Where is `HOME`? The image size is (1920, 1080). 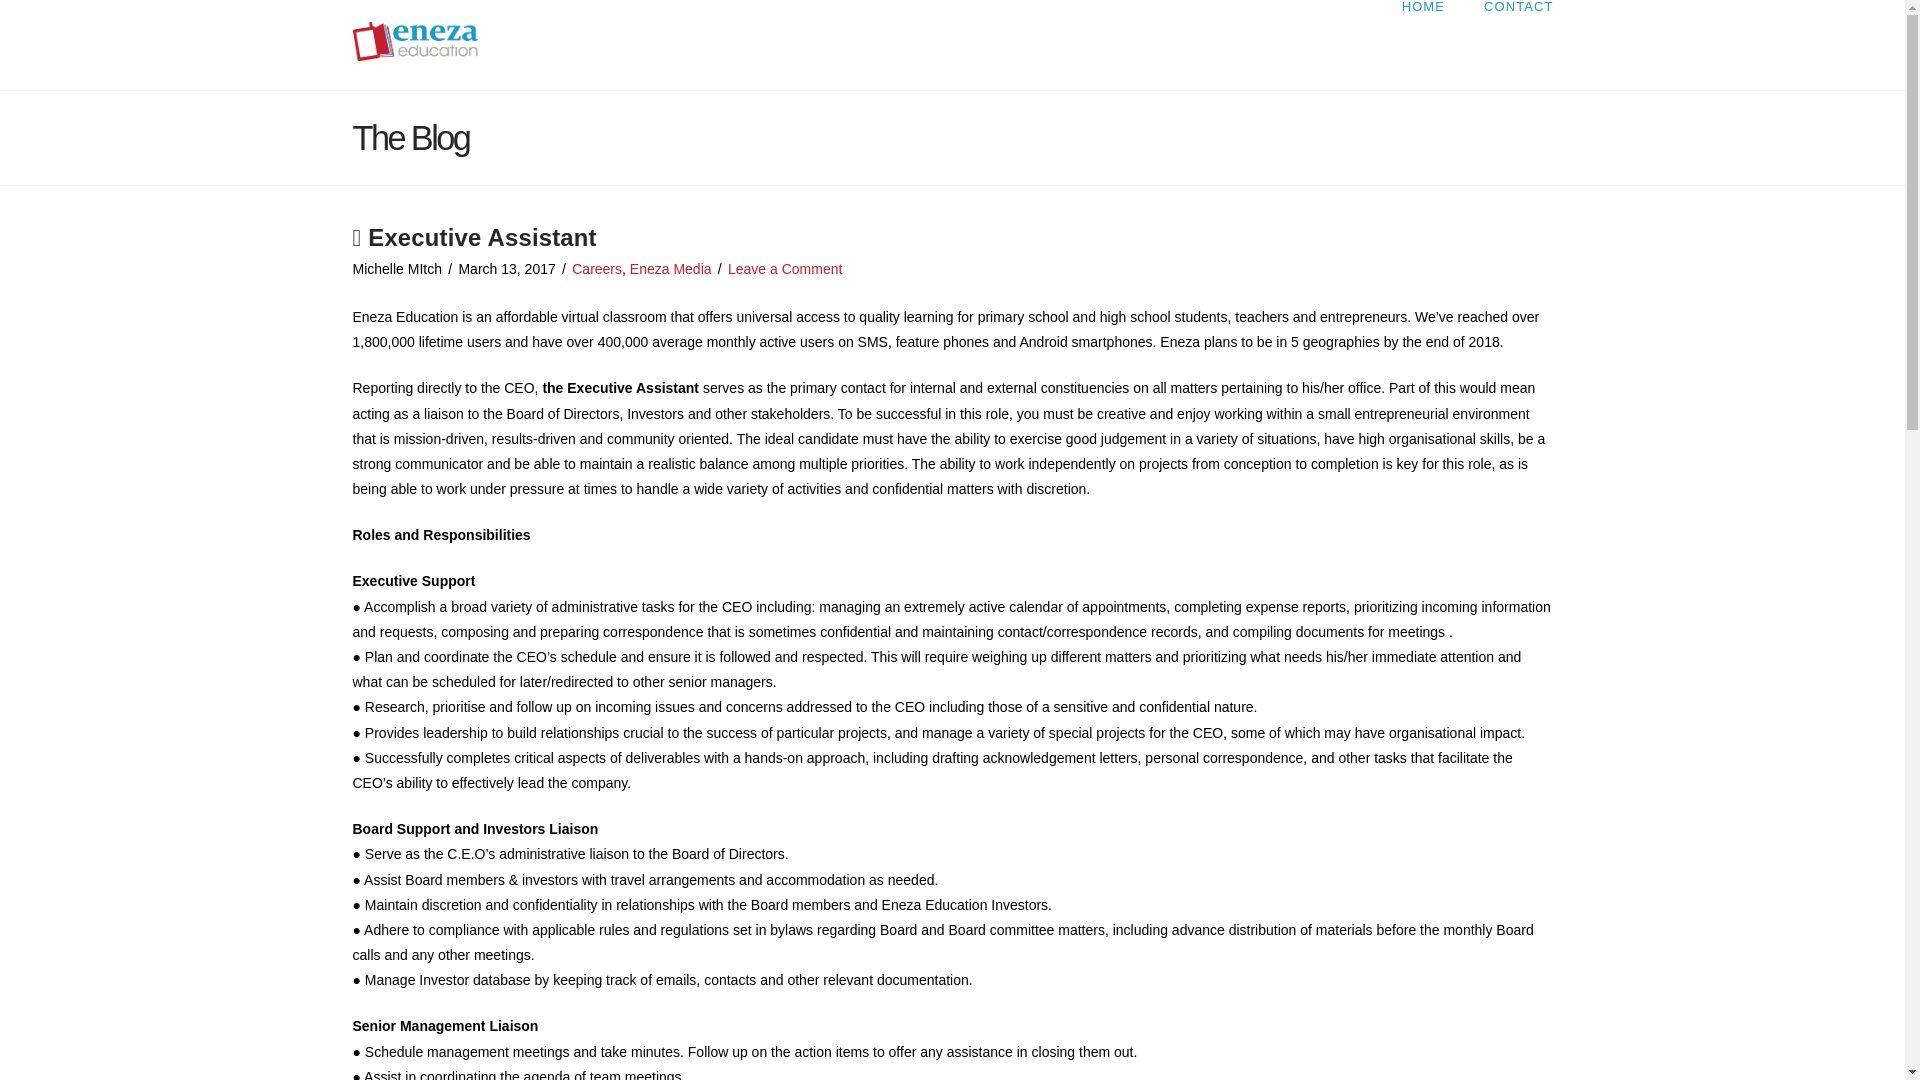
HOME is located at coordinates (1422, 44).